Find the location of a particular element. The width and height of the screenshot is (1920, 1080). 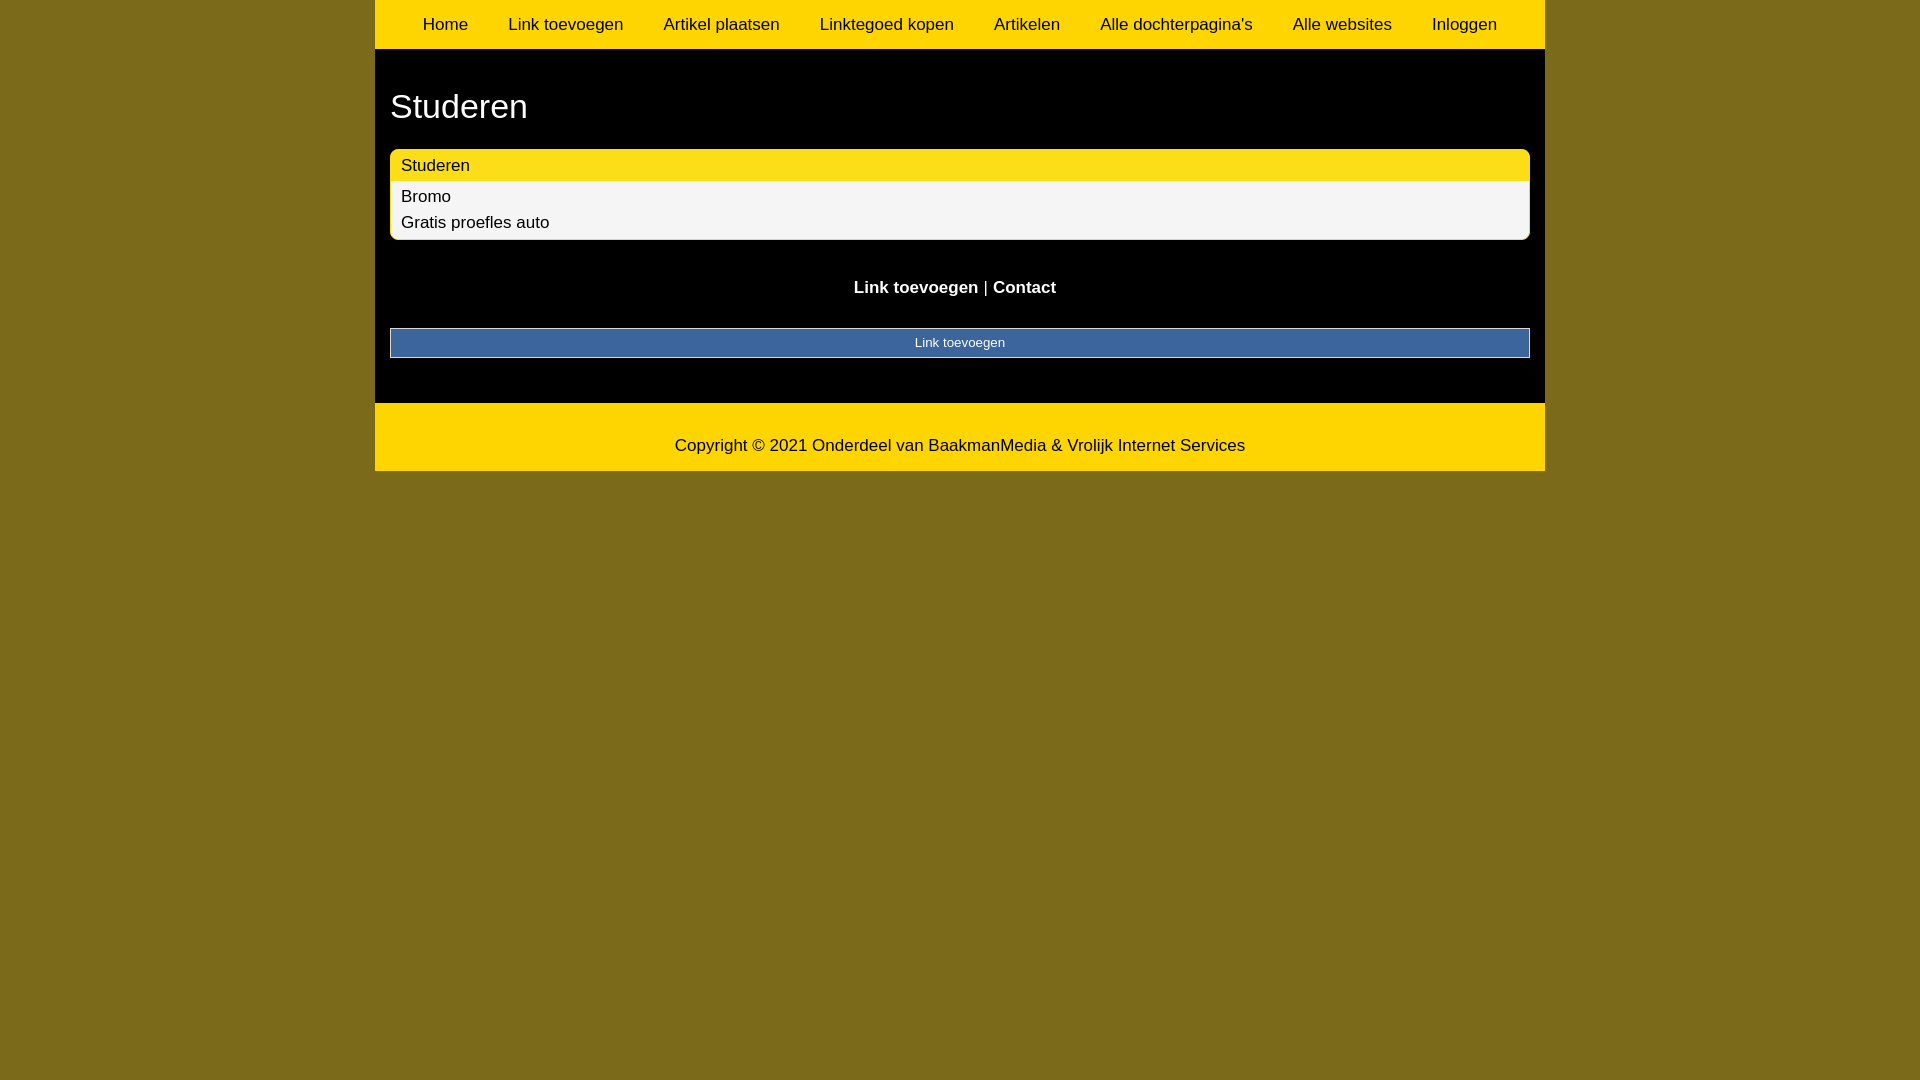

Studeren is located at coordinates (960, 106).